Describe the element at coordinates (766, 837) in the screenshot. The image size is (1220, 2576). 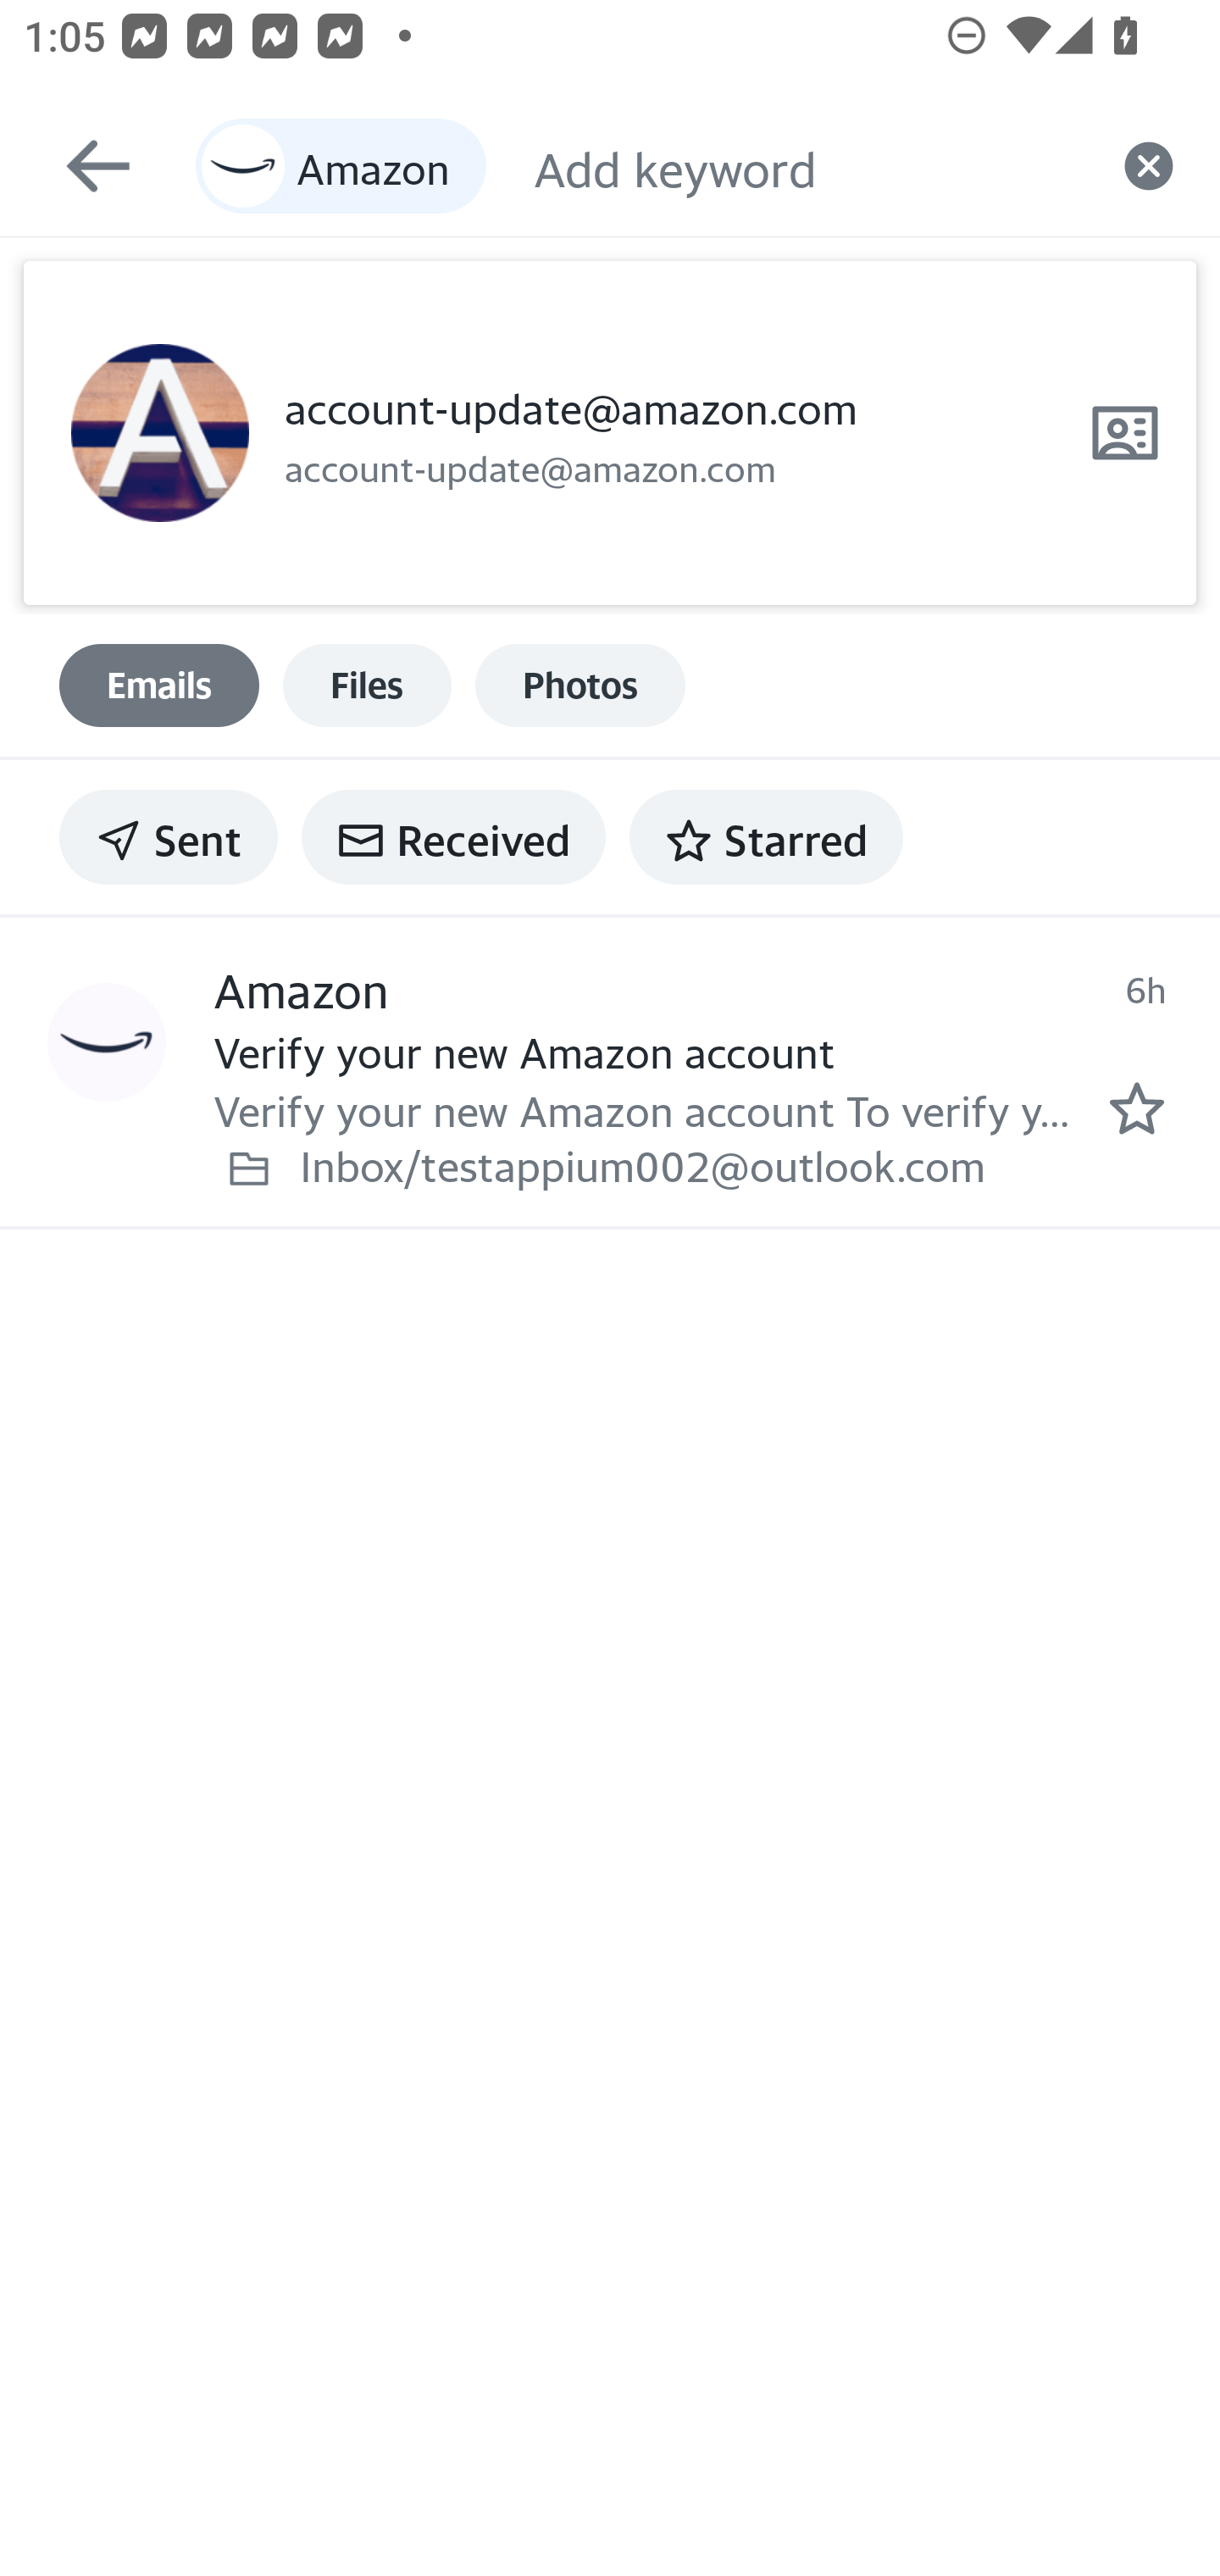
I see `Starred` at that location.